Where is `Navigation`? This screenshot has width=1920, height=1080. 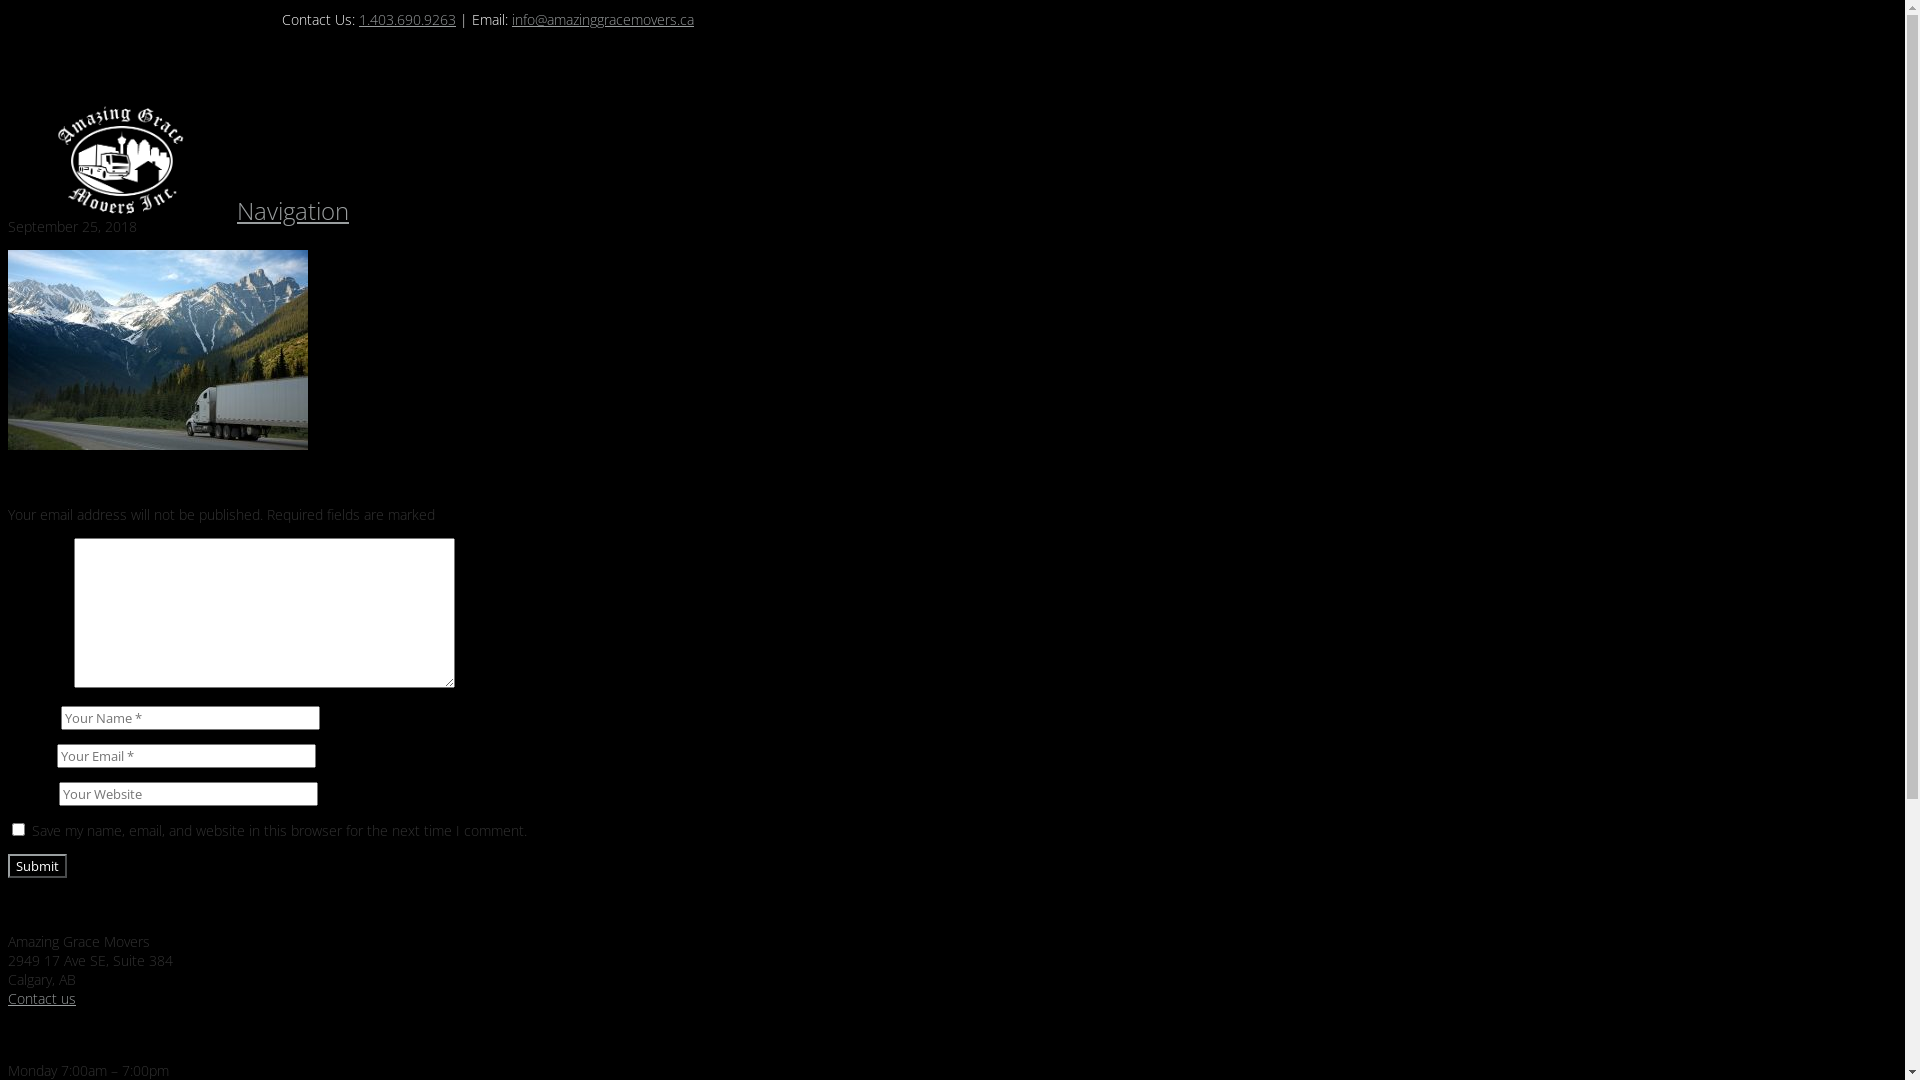
Navigation is located at coordinates (293, 210).